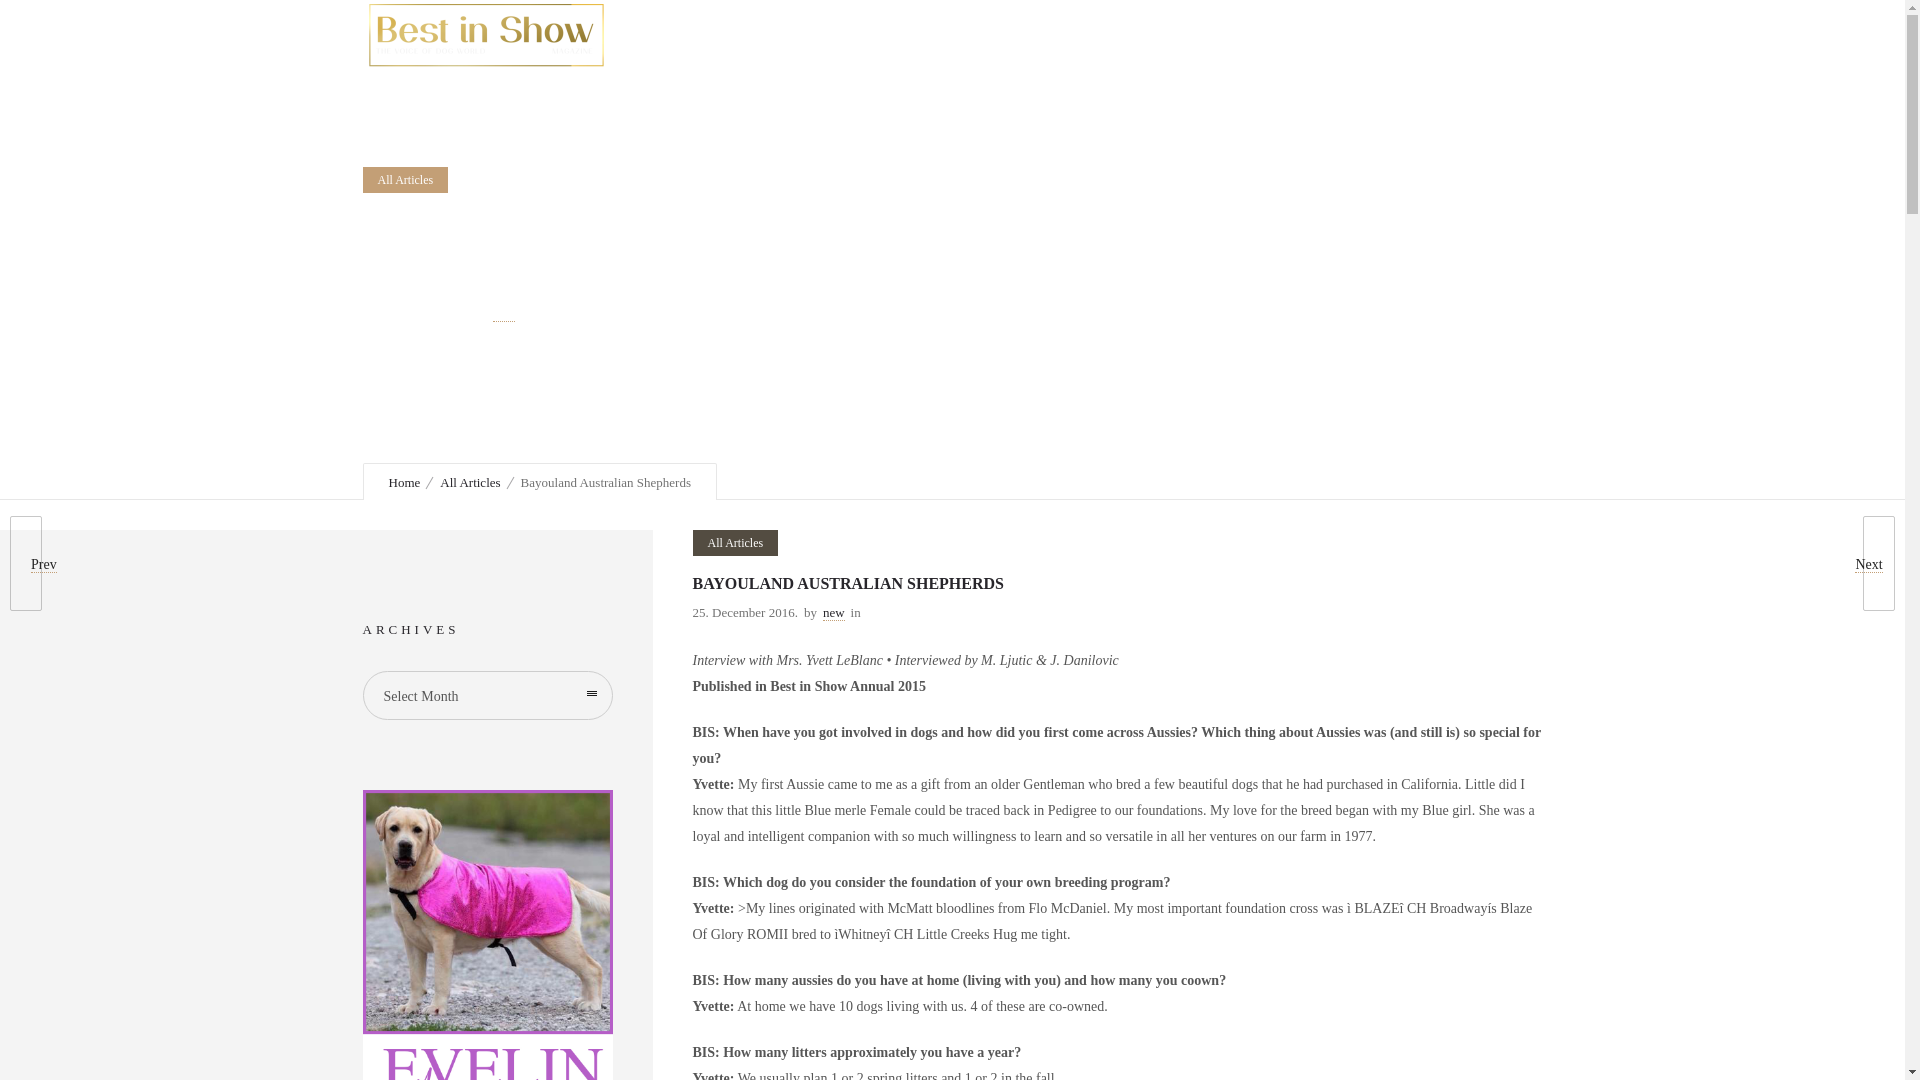 The height and width of the screenshot is (1080, 1920). What do you see at coordinates (734, 543) in the screenshot?
I see `All Articles` at bounding box center [734, 543].